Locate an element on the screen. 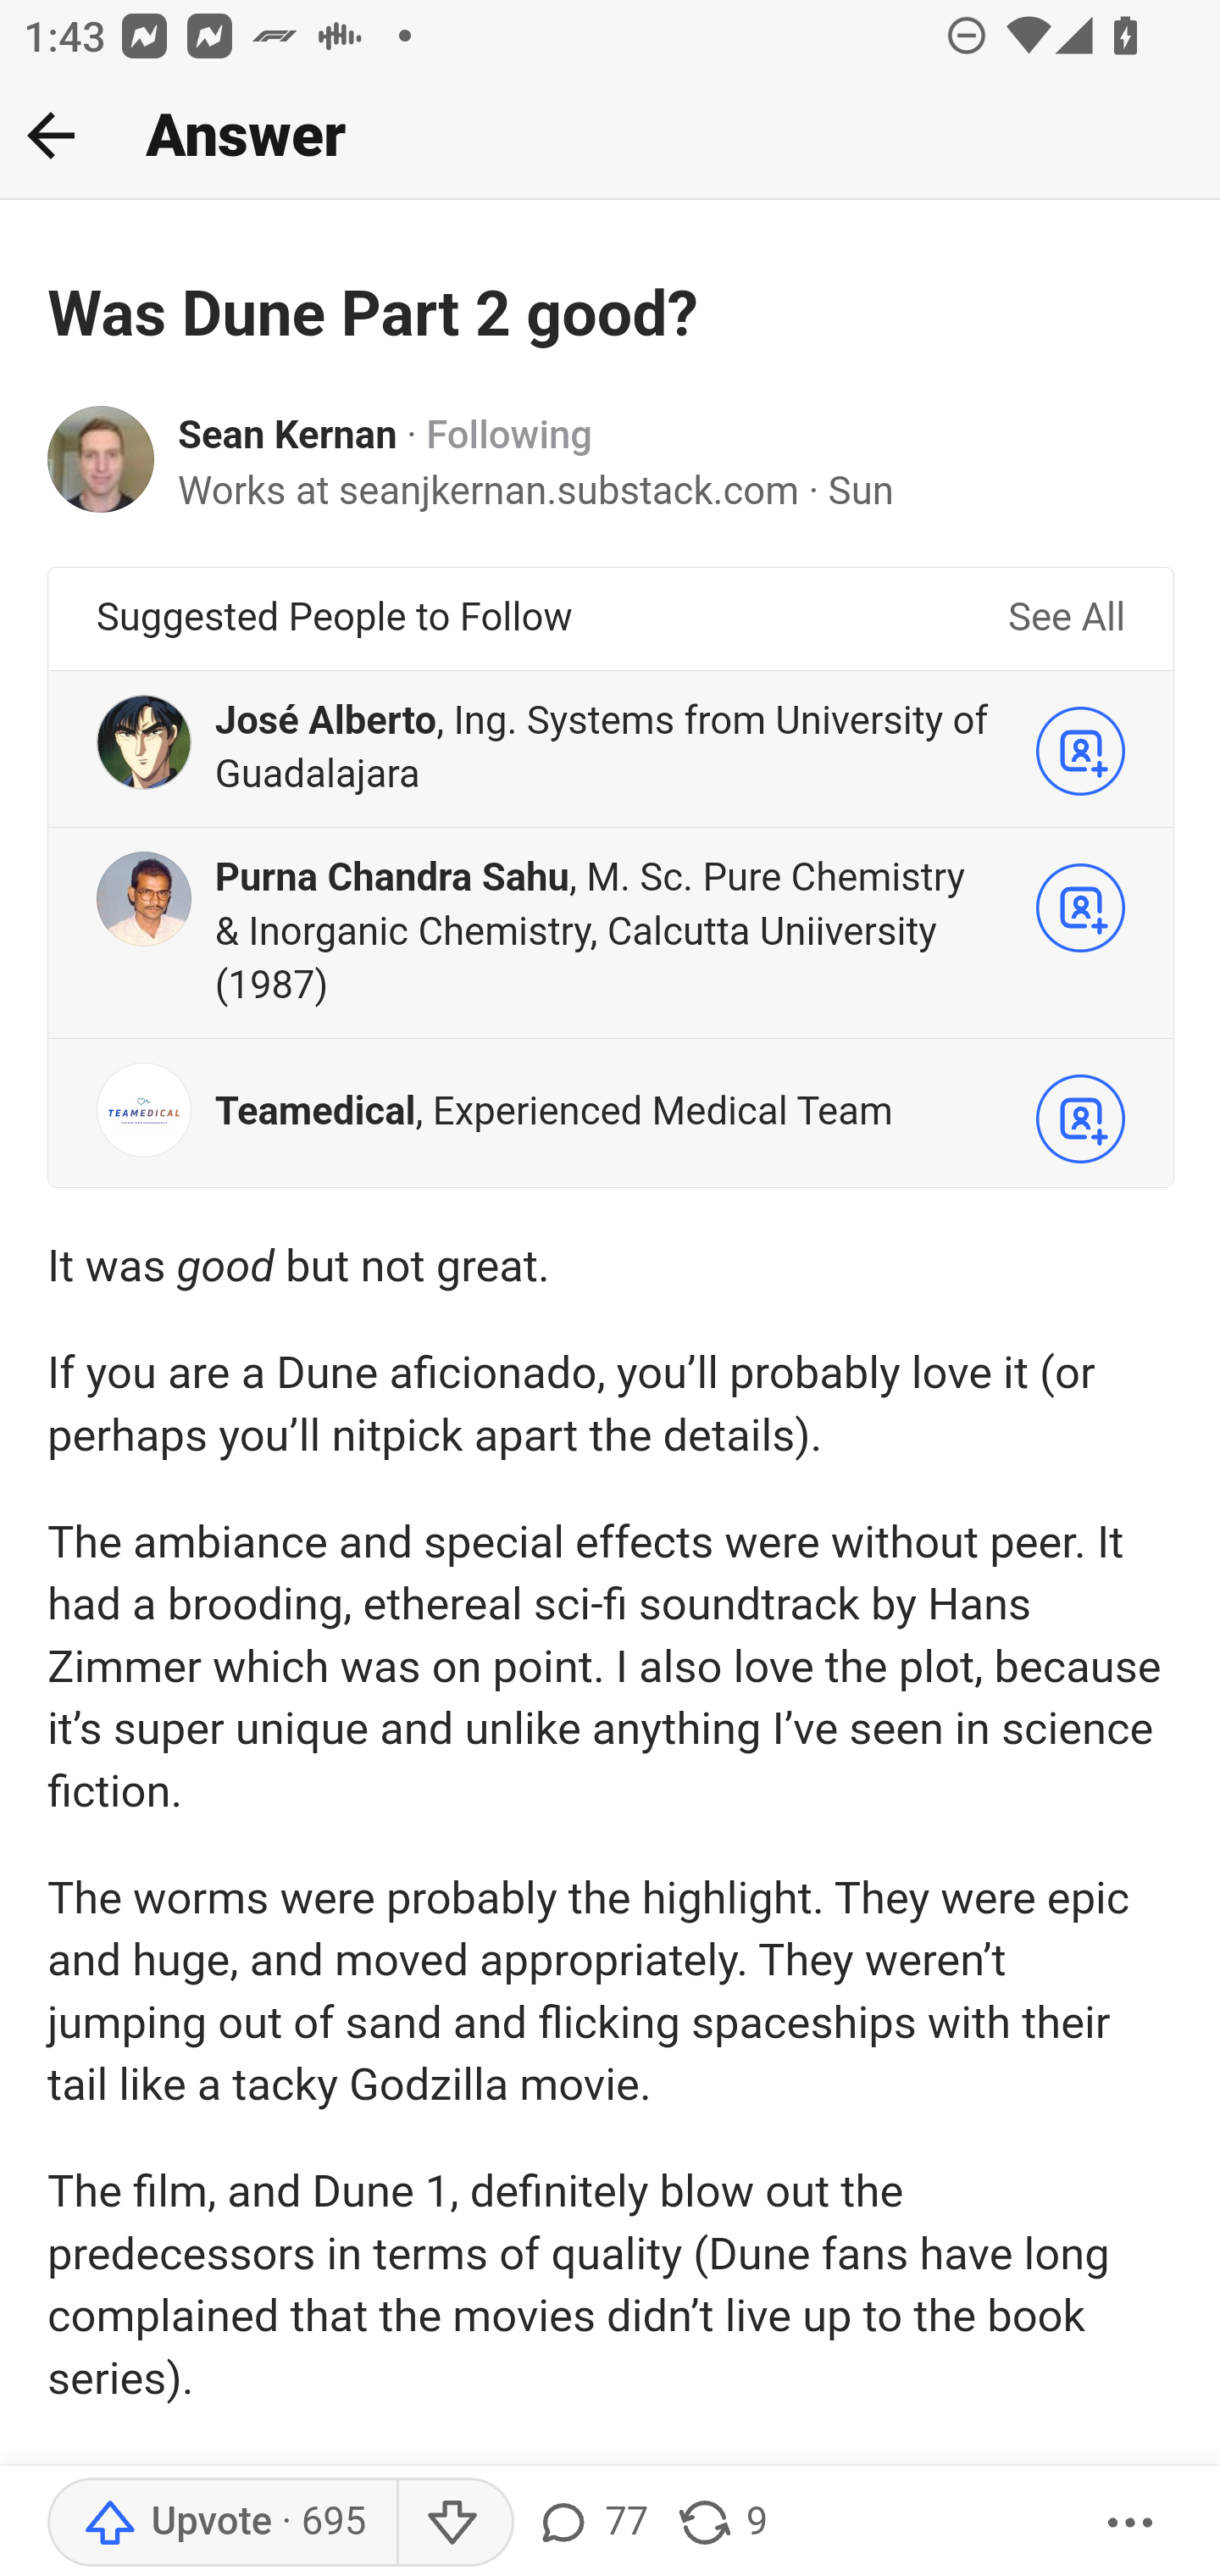 Image resolution: width=1220 pixels, height=2576 pixels. 77 comments is located at coordinates (591, 2523).